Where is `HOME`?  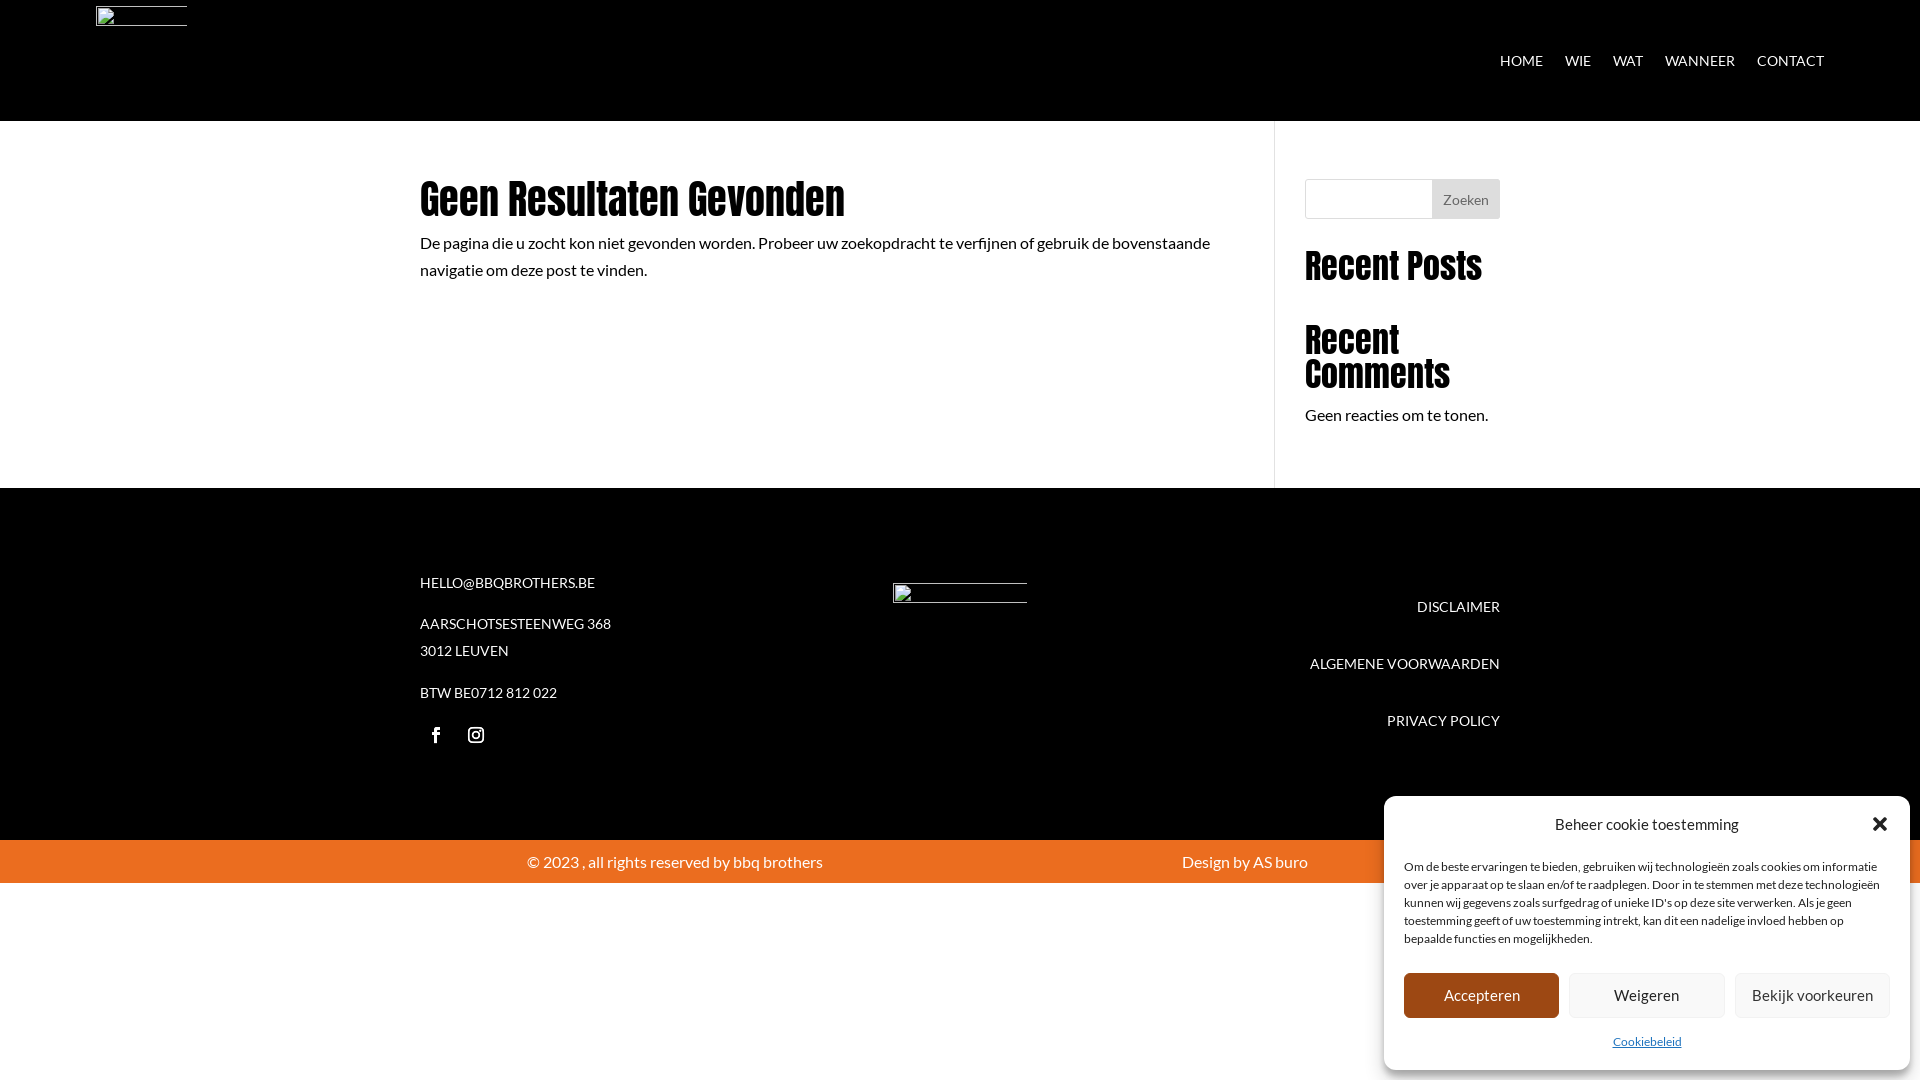 HOME is located at coordinates (1522, 60).